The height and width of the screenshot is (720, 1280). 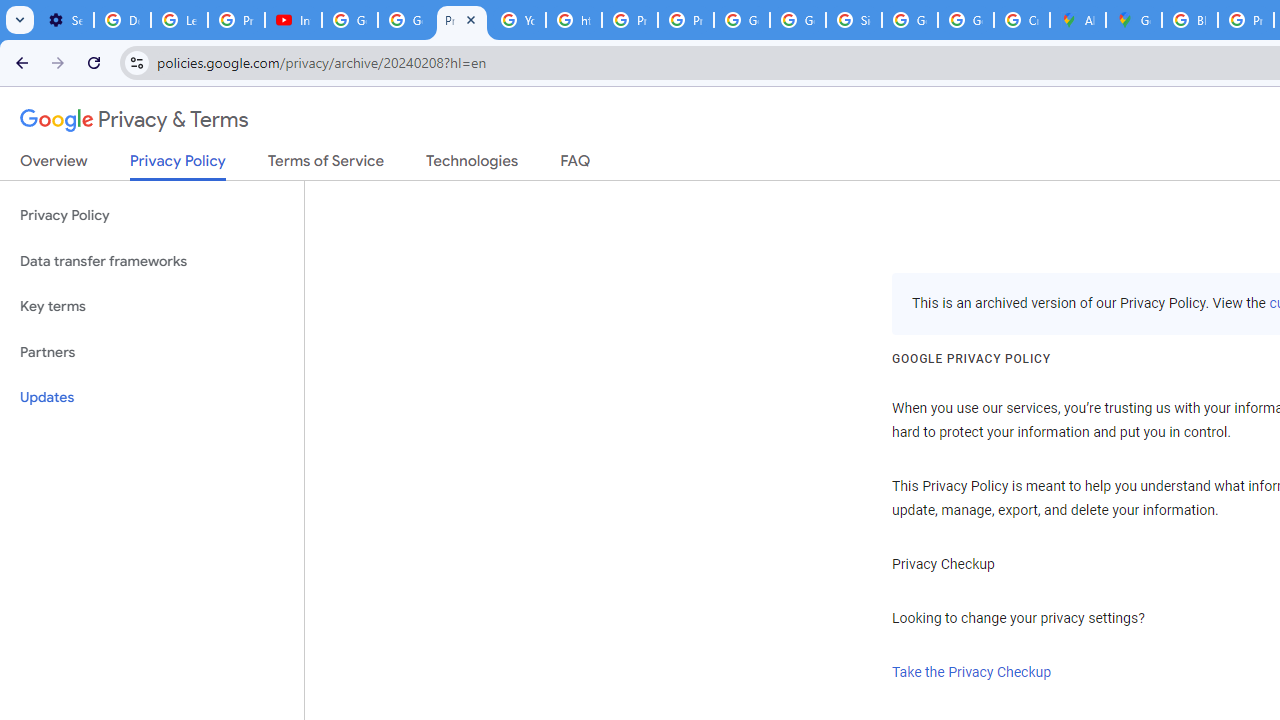 I want to click on Privacy Help Center - Policies Help, so click(x=629, y=20).